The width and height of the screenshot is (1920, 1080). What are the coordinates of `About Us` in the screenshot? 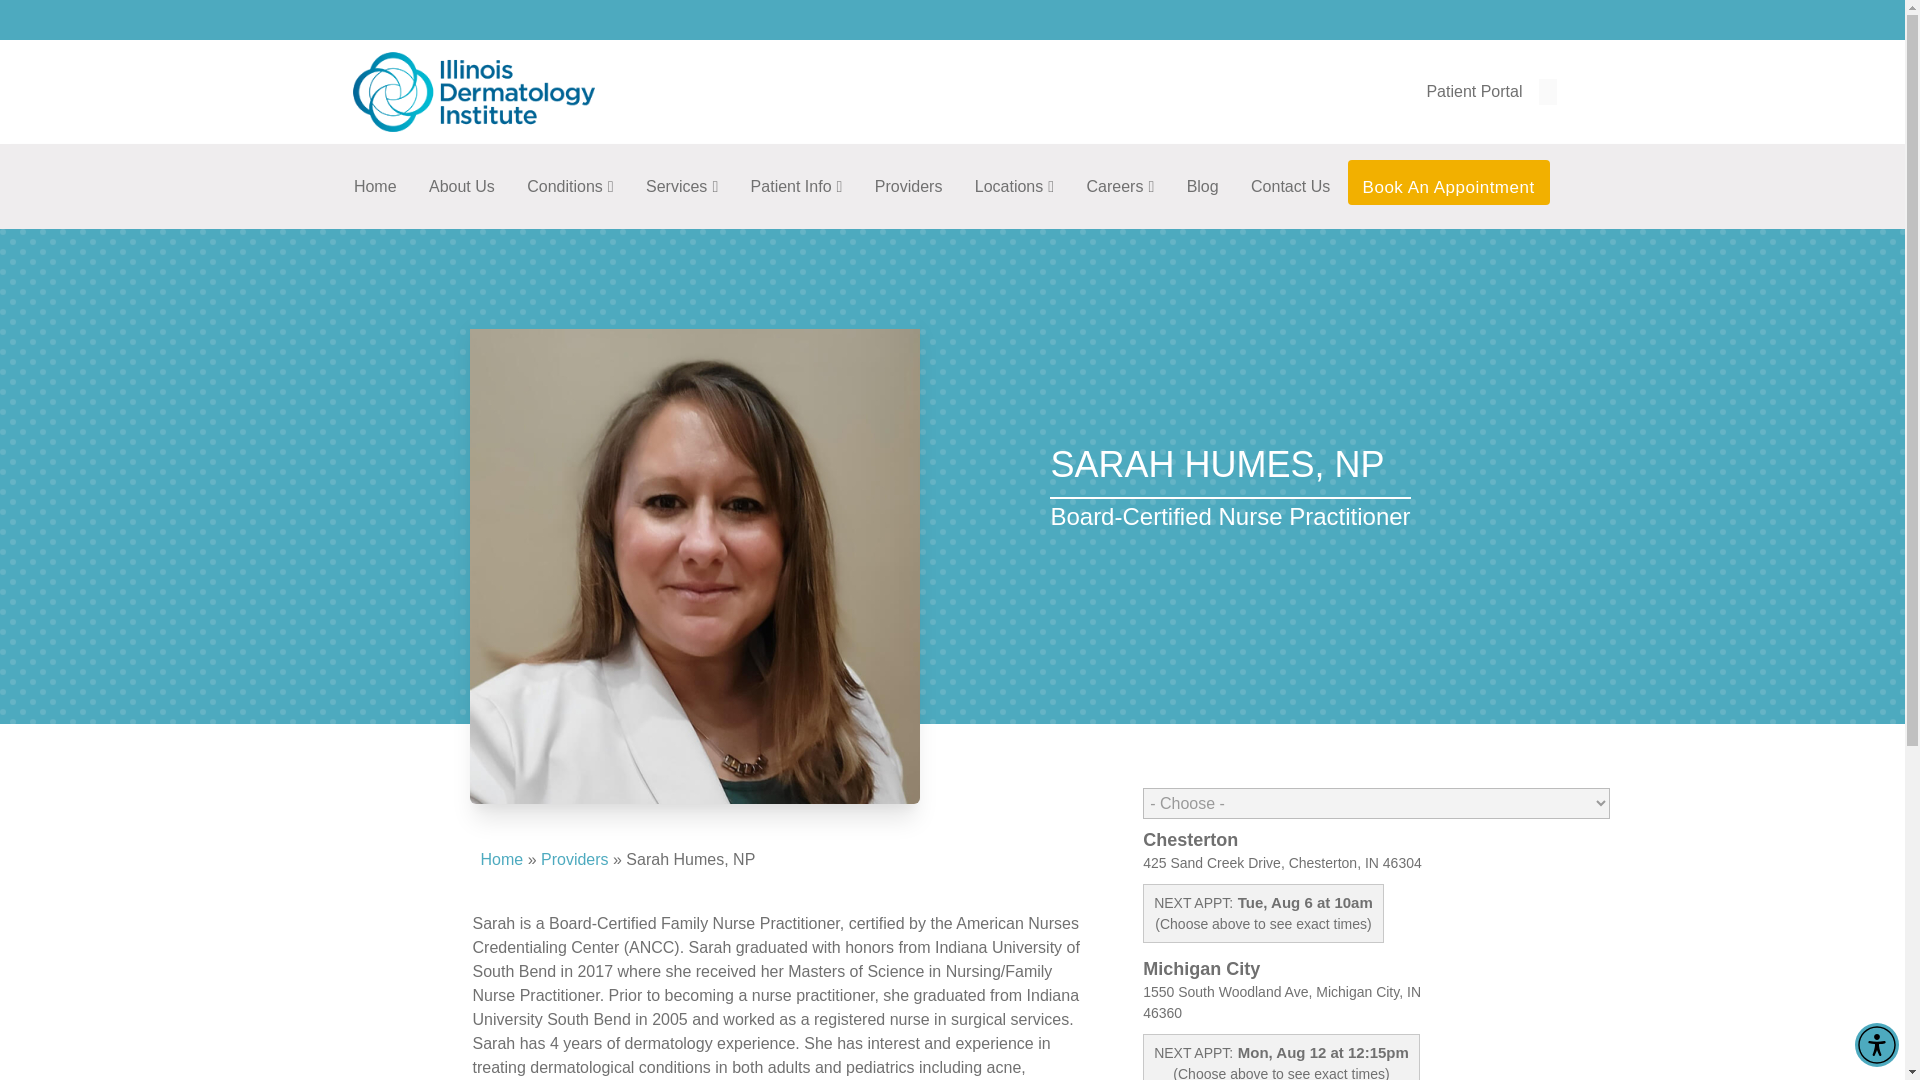 It's located at (462, 181).